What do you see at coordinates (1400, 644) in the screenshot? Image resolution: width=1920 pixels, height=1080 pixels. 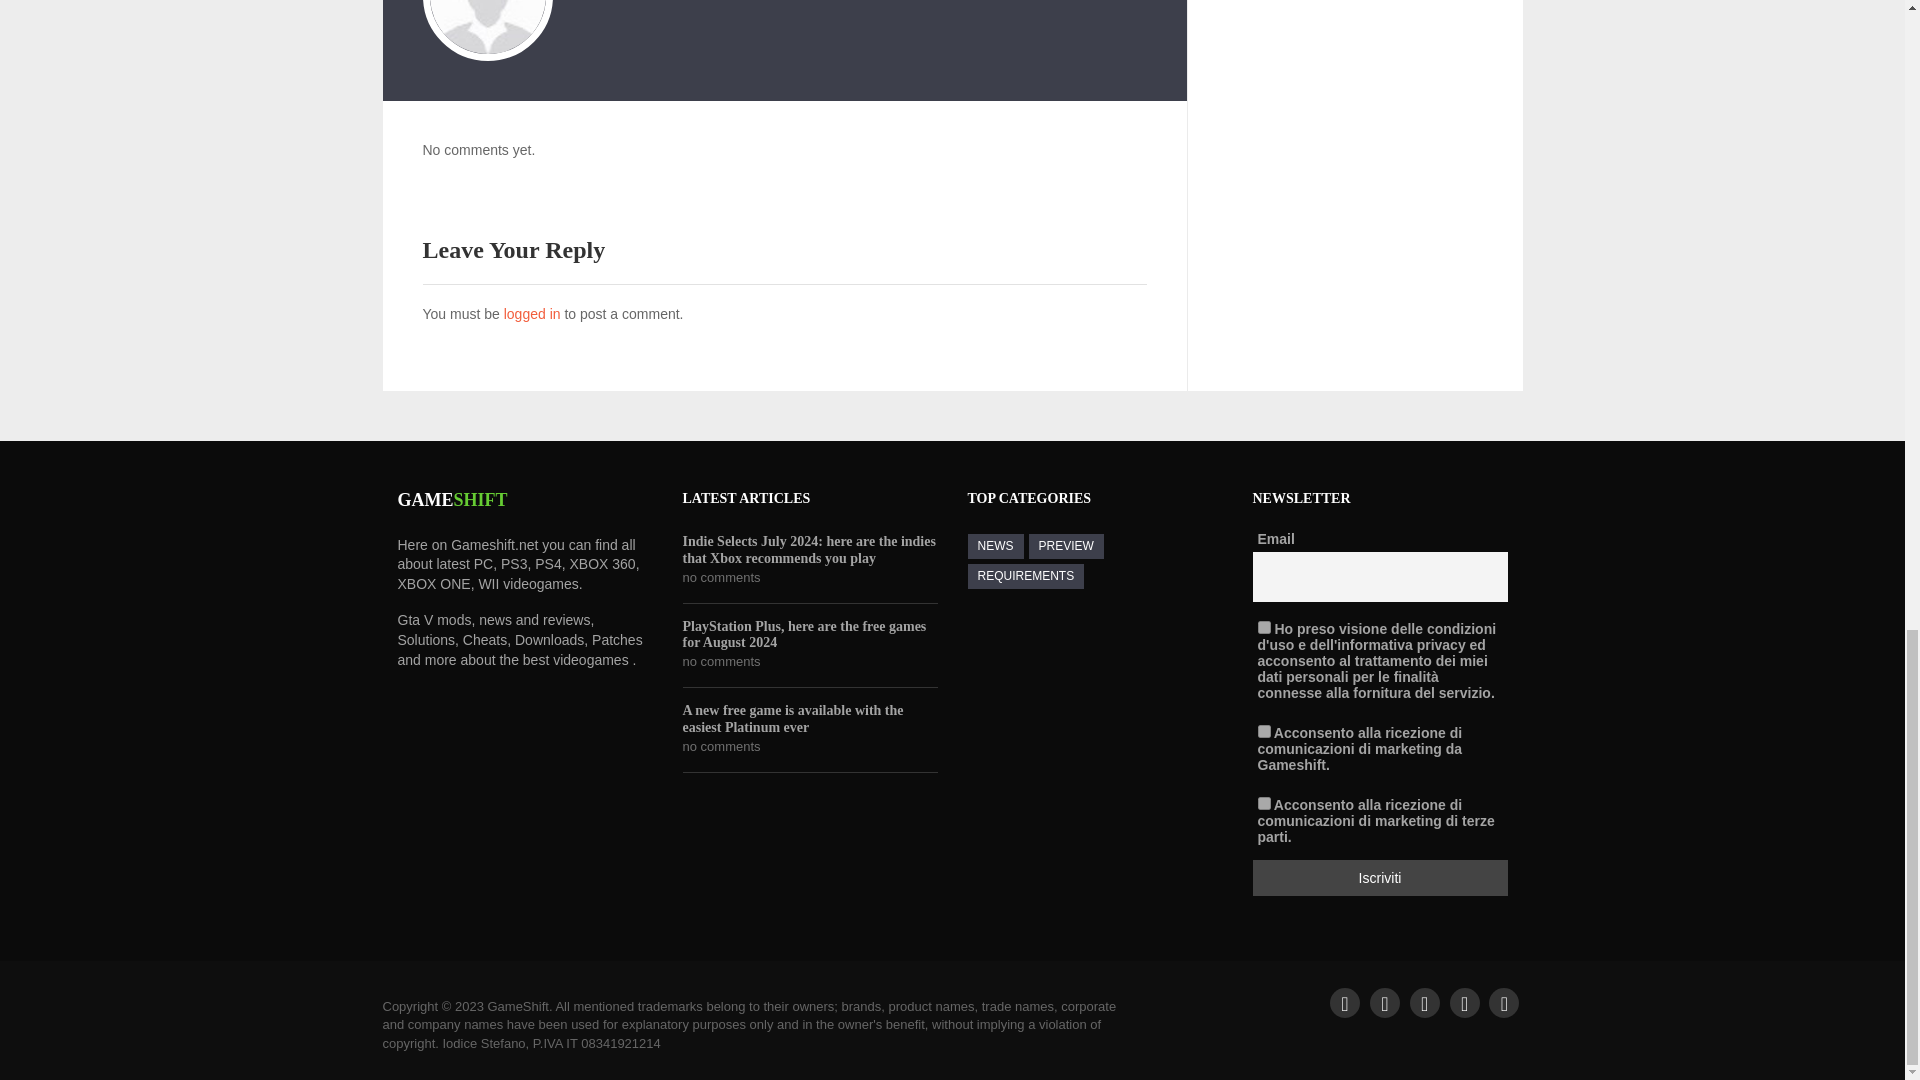 I see `informativa privacy` at bounding box center [1400, 644].